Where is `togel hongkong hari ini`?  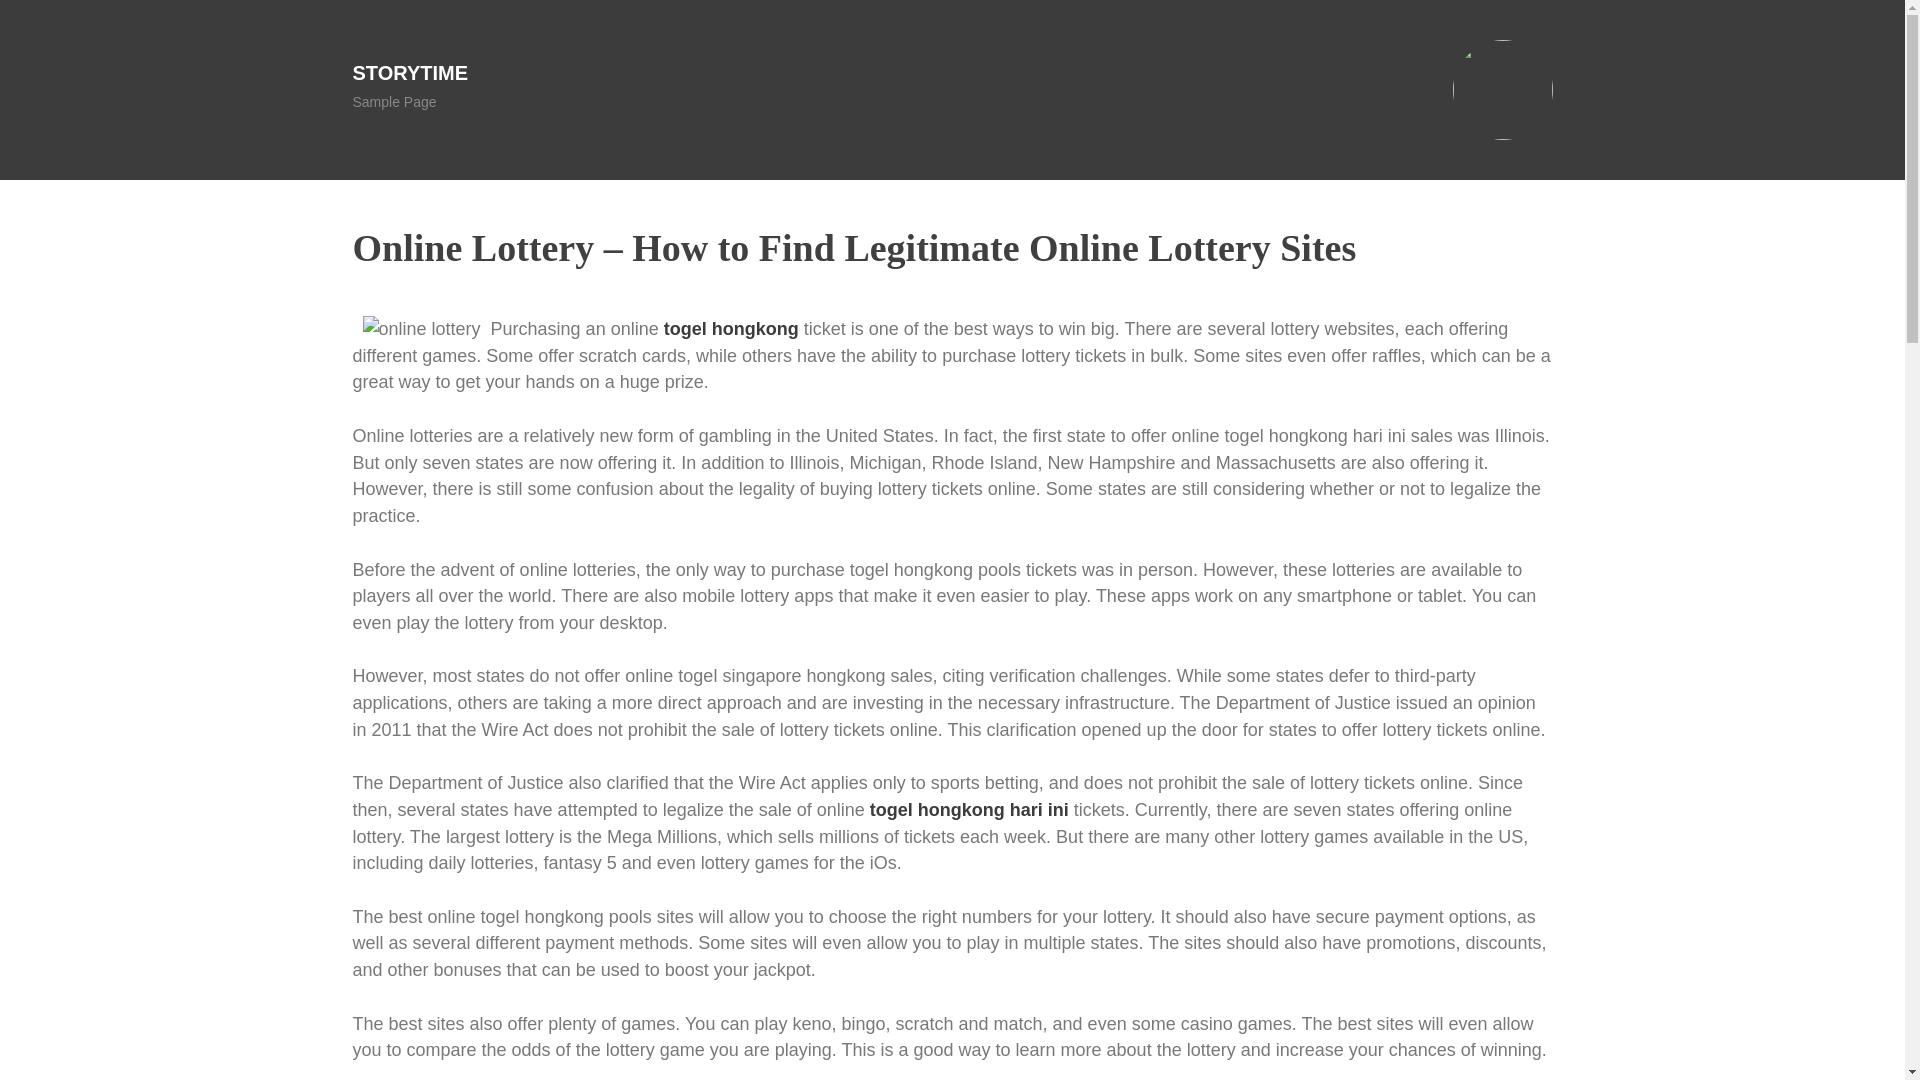
togel hongkong hari ini is located at coordinates (969, 810).